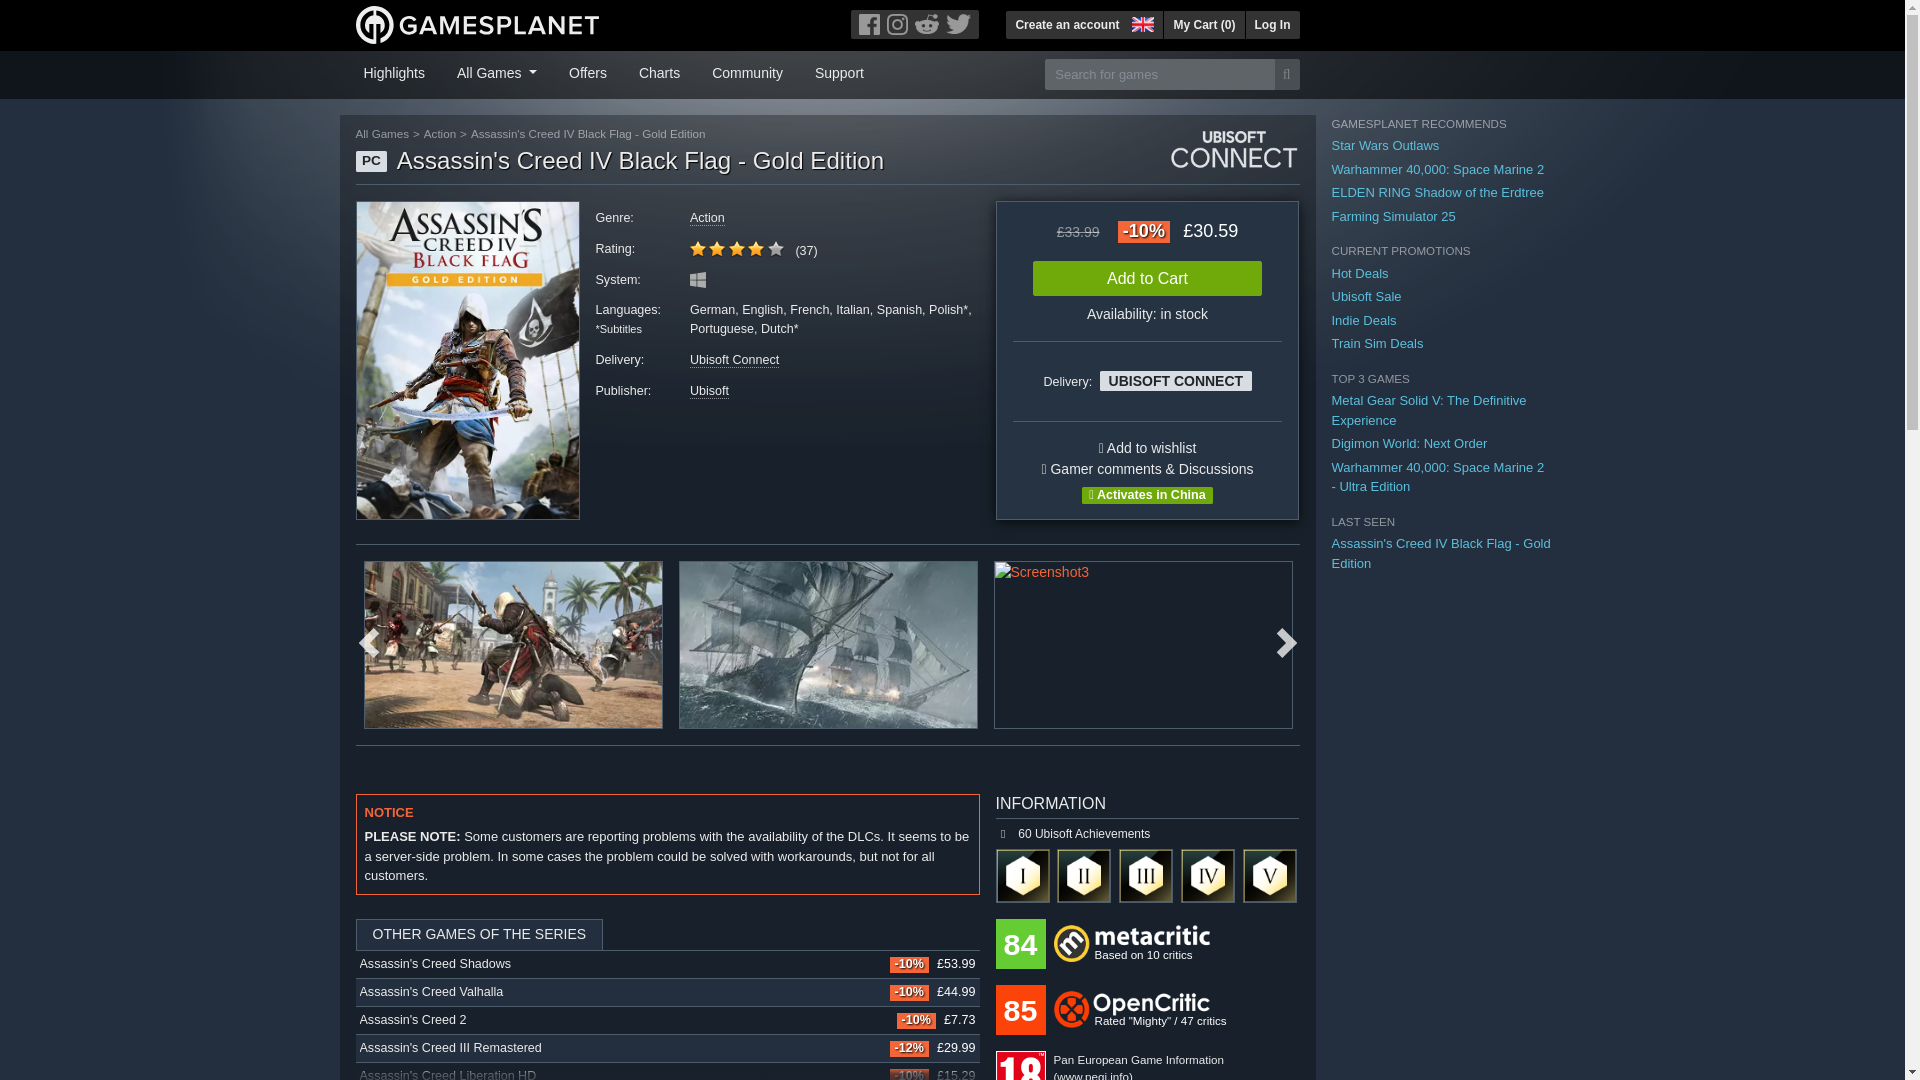 The width and height of the screenshot is (1920, 1080). Describe the element at coordinates (1067, 24) in the screenshot. I see `Create an account` at that location.